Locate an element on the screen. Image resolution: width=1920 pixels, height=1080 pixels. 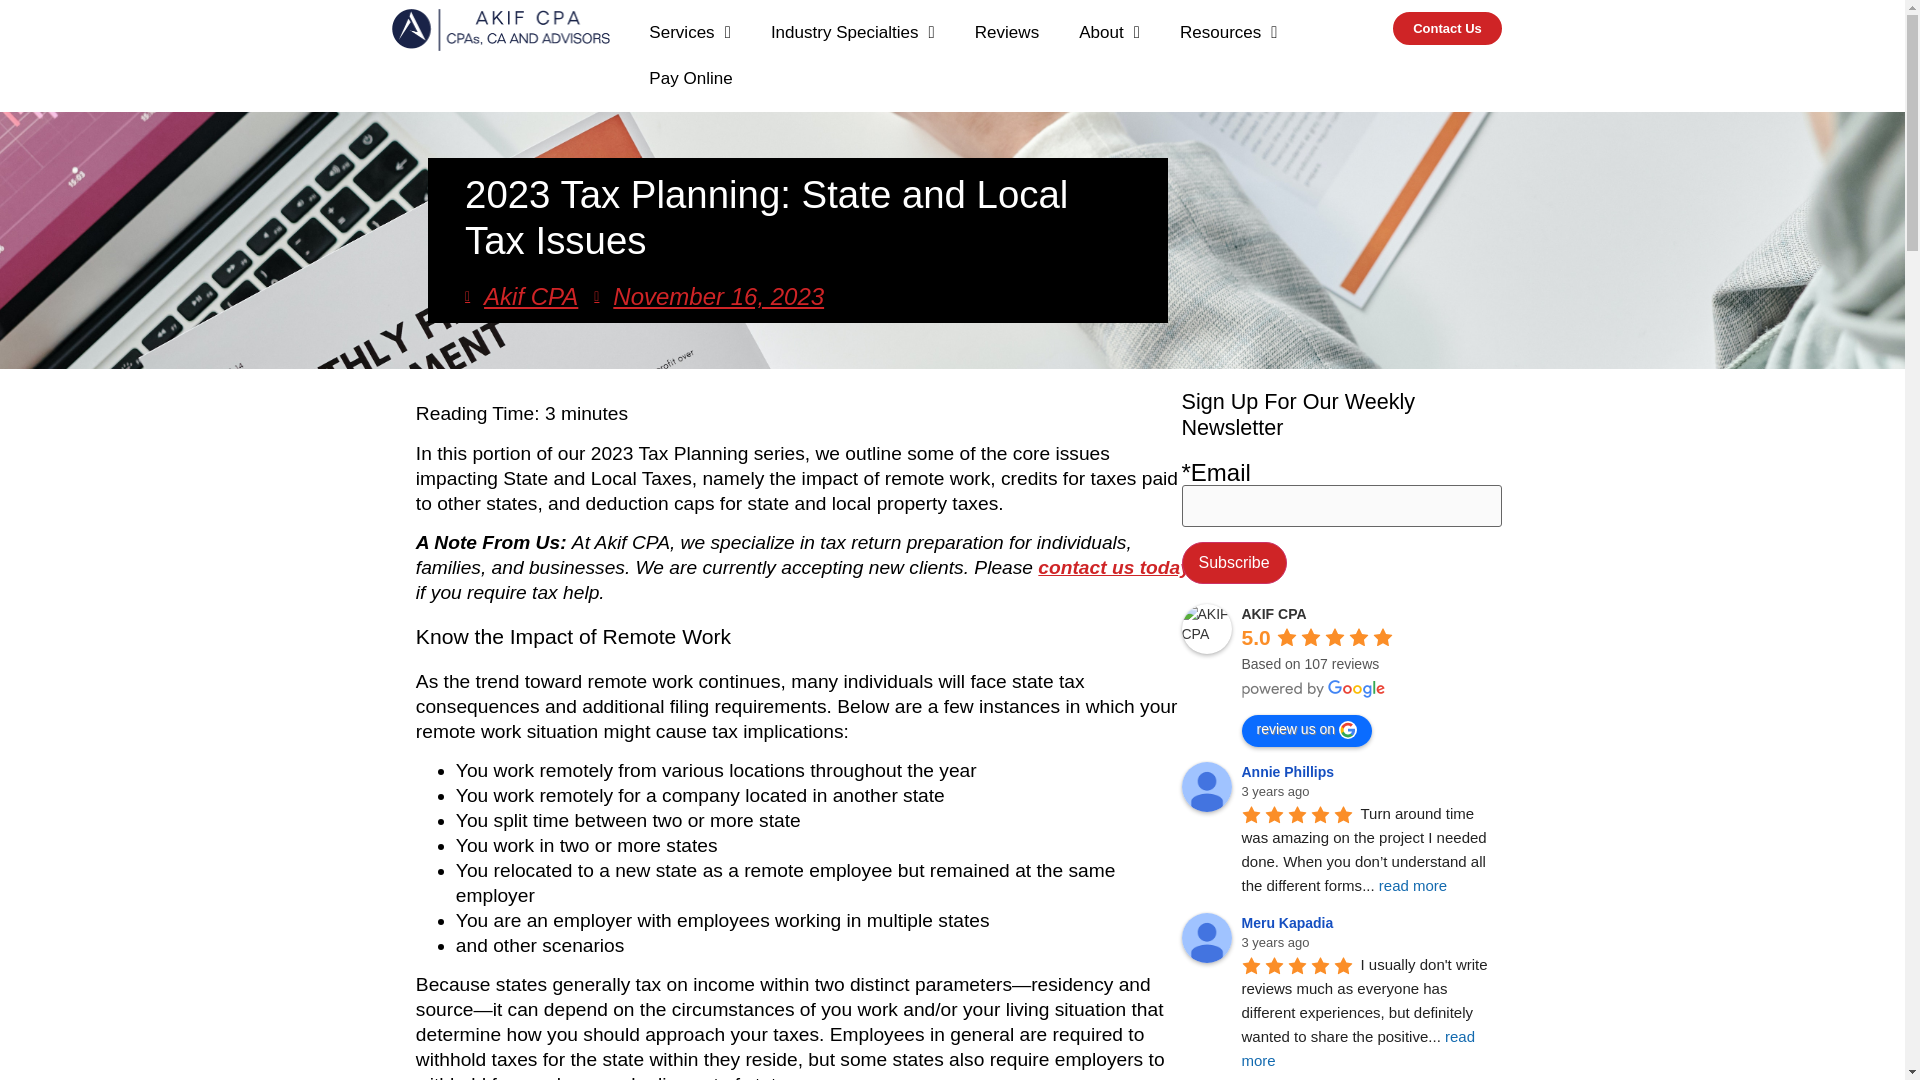
Reviews is located at coordinates (1006, 32).